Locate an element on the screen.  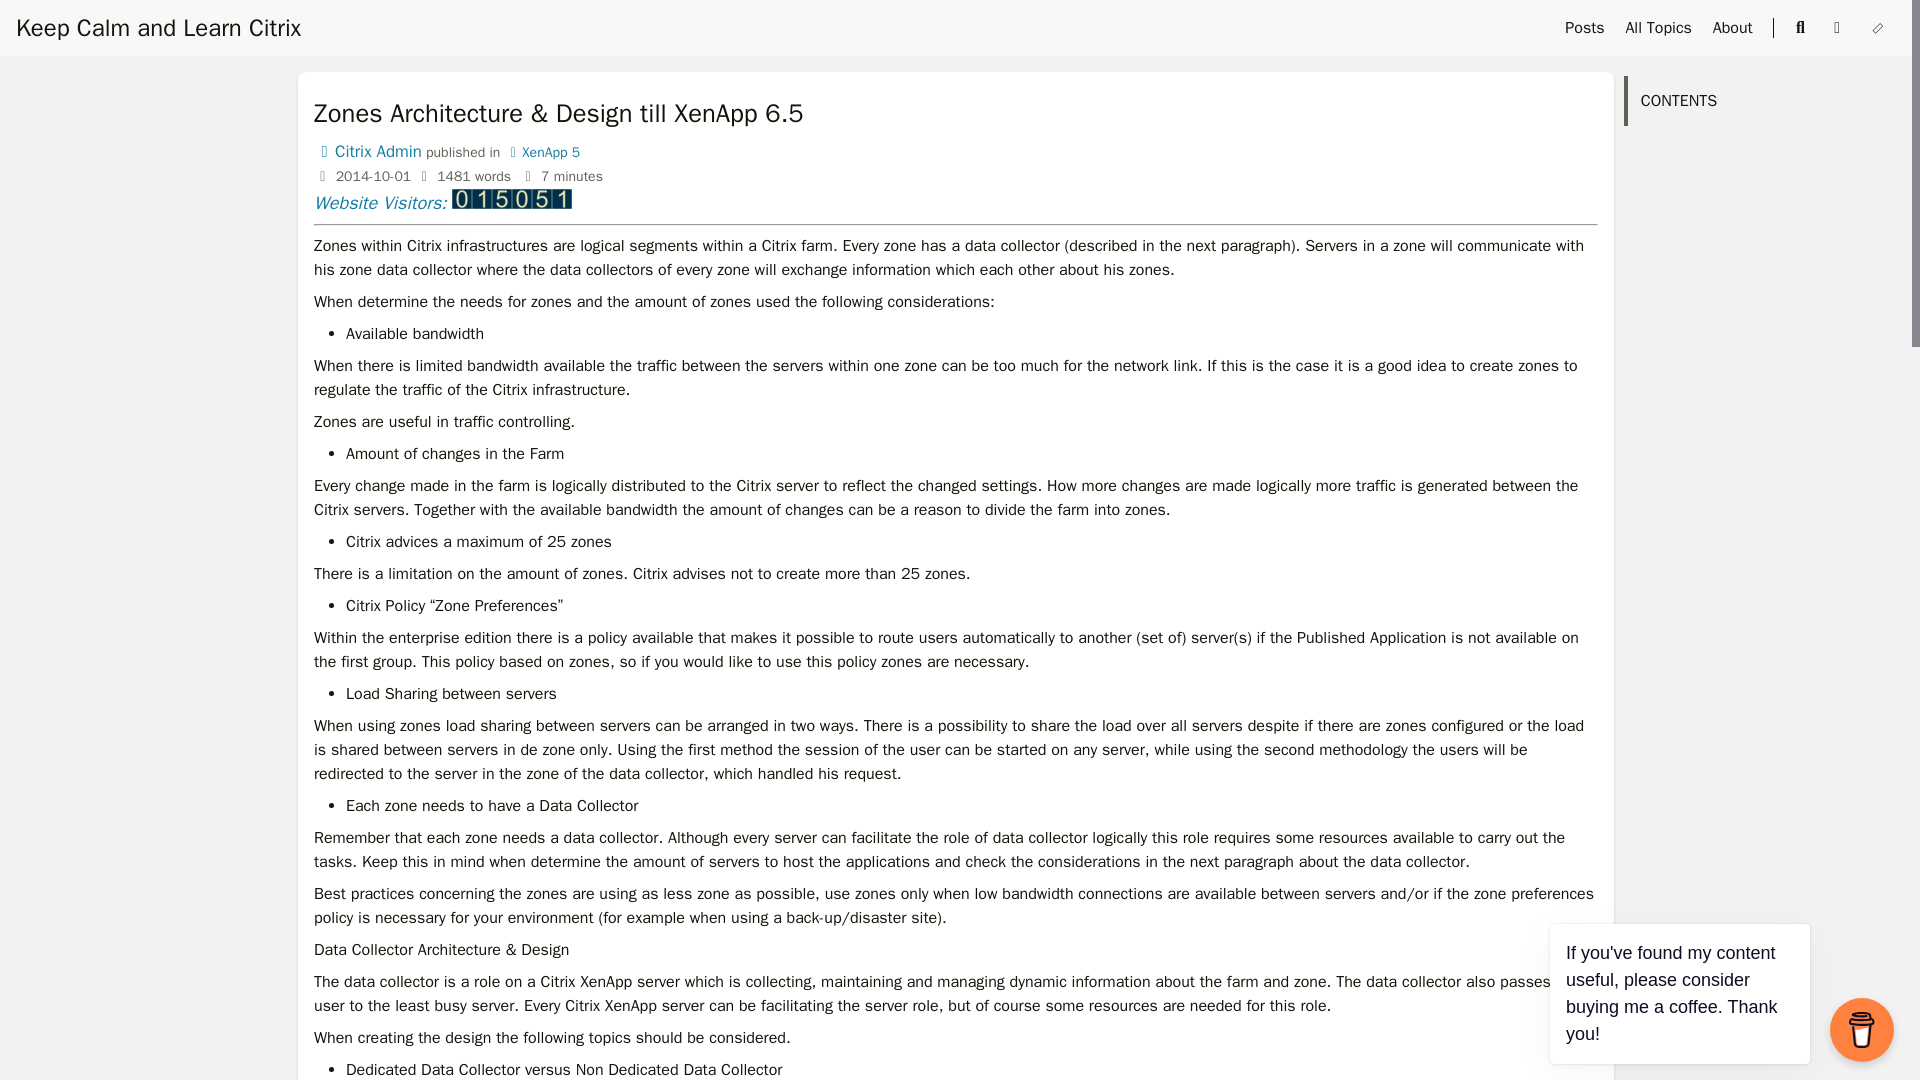
Citrix Admin is located at coordinates (368, 152).